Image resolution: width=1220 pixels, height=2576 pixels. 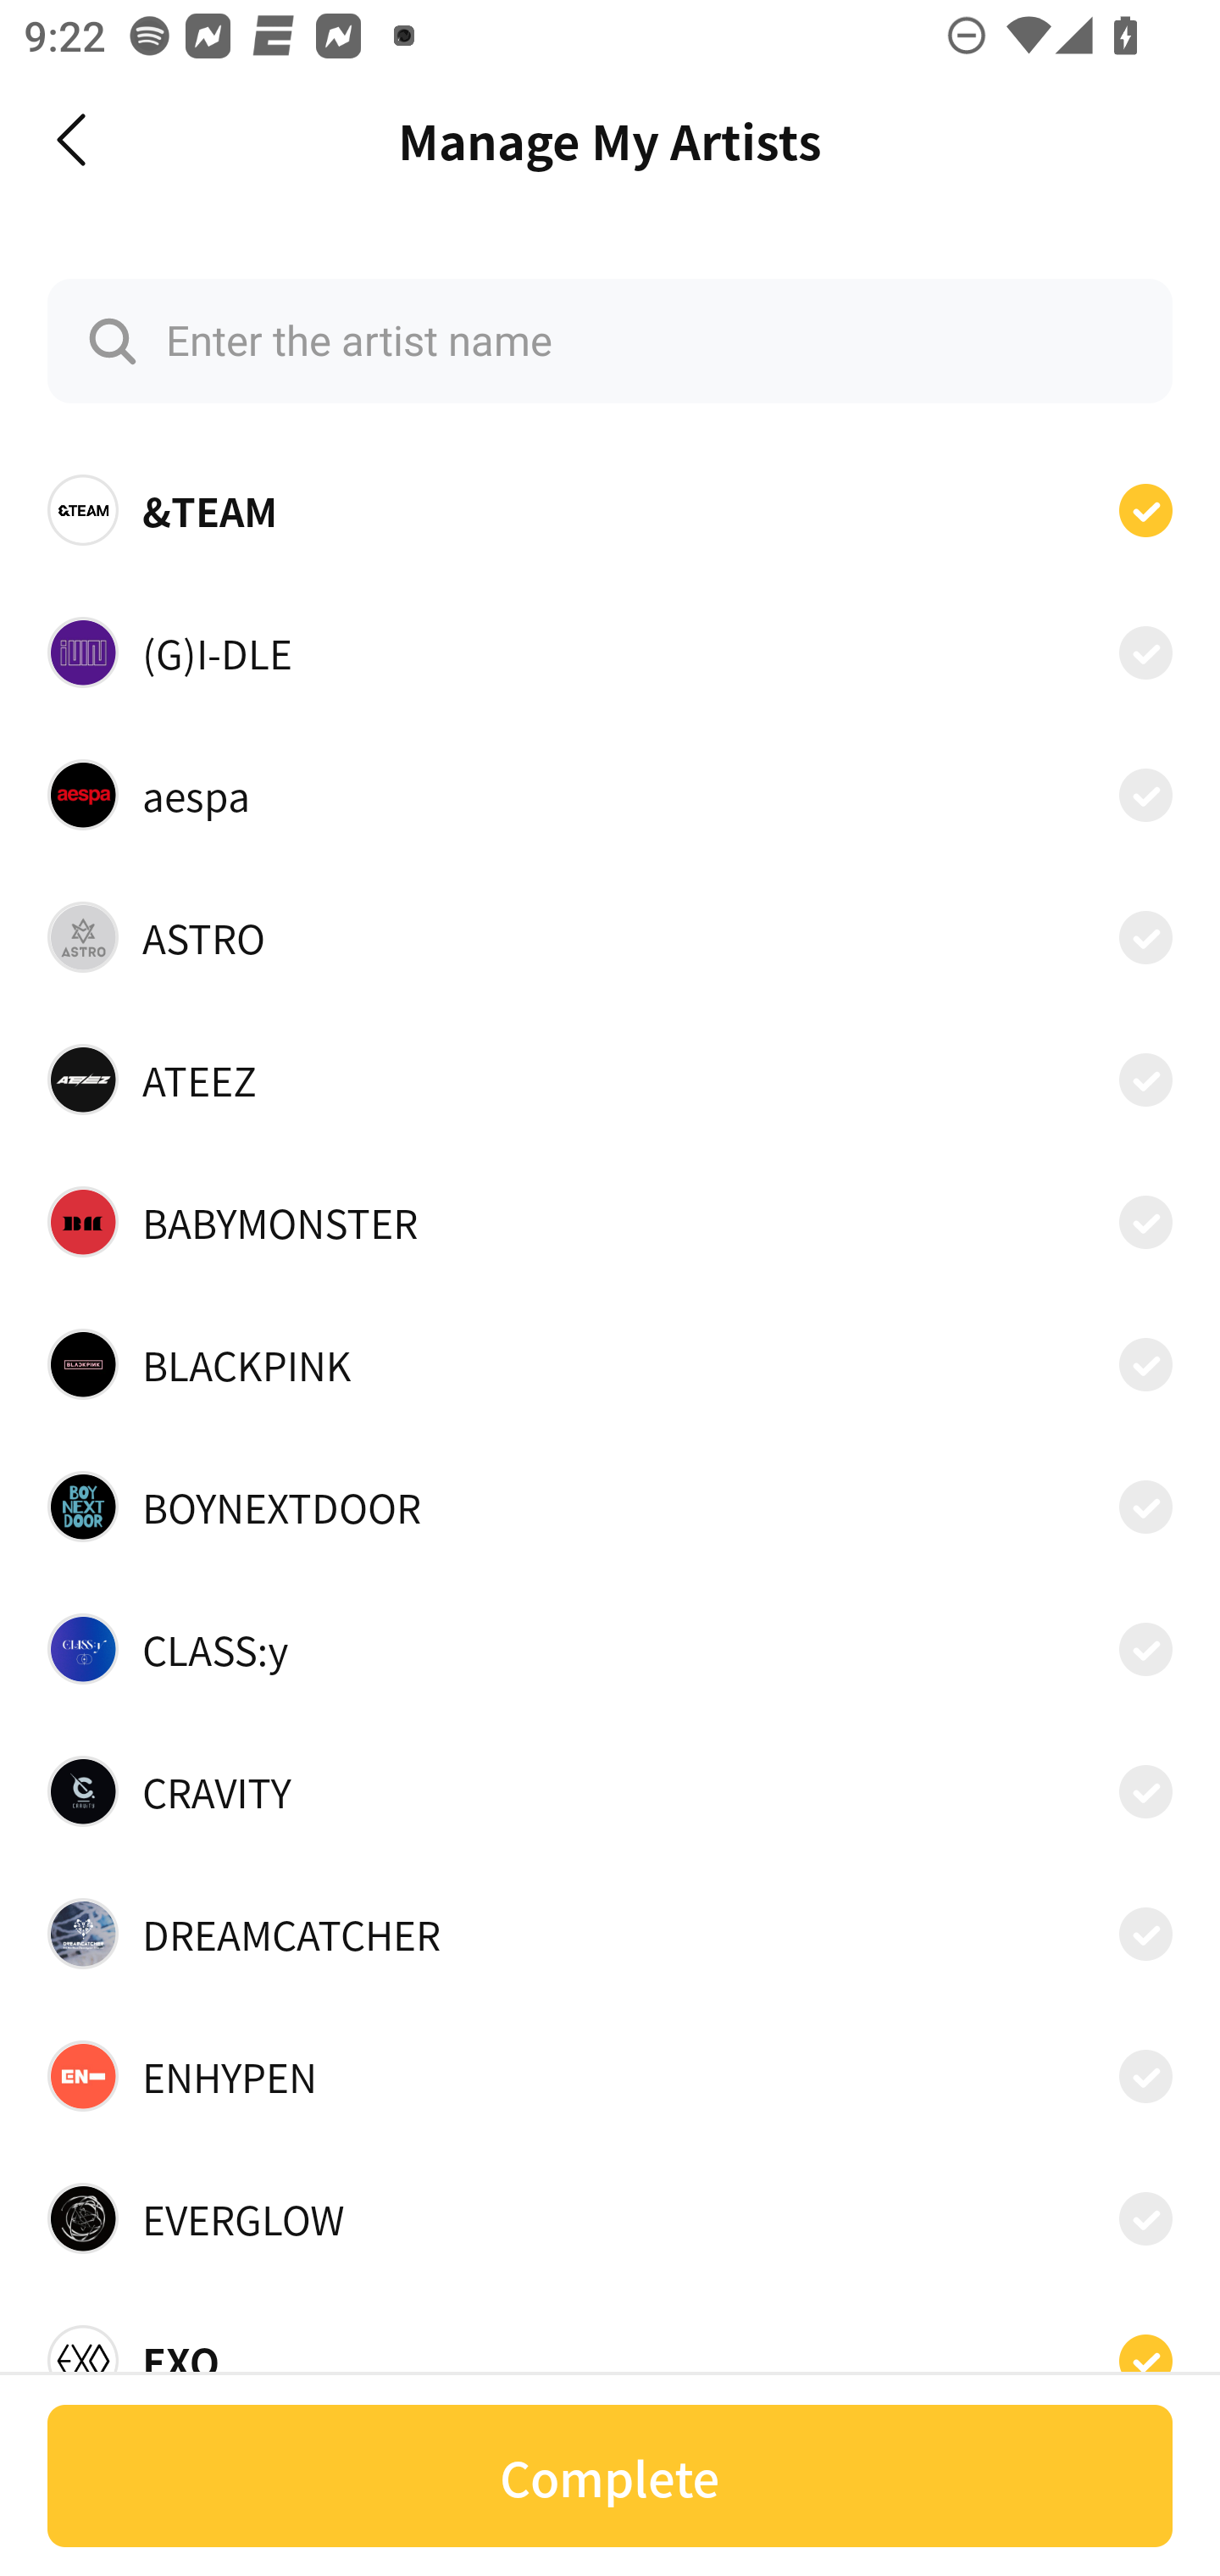 What do you see at coordinates (610, 1507) in the screenshot?
I see `BOYNEXTDOOR` at bounding box center [610, 1507].